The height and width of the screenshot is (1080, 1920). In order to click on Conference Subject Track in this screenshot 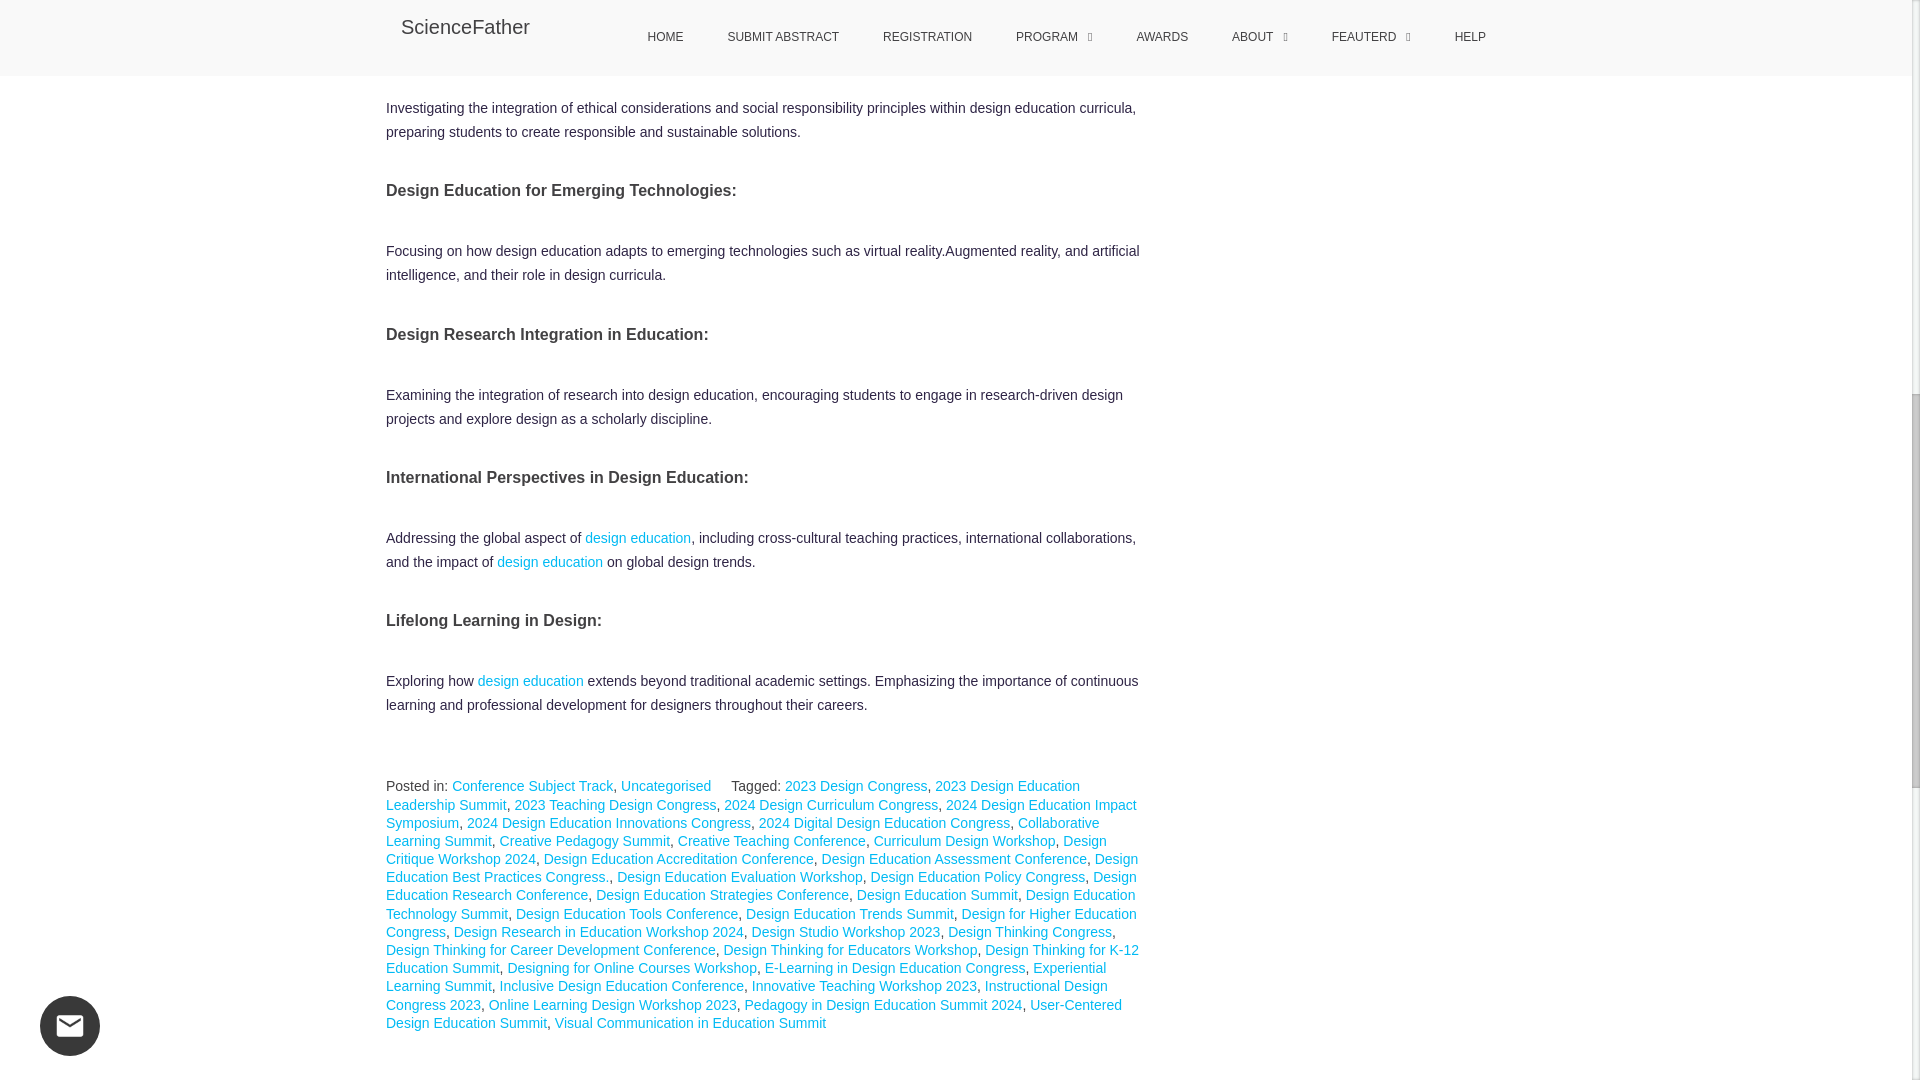, I will do `click(532, 785)`.